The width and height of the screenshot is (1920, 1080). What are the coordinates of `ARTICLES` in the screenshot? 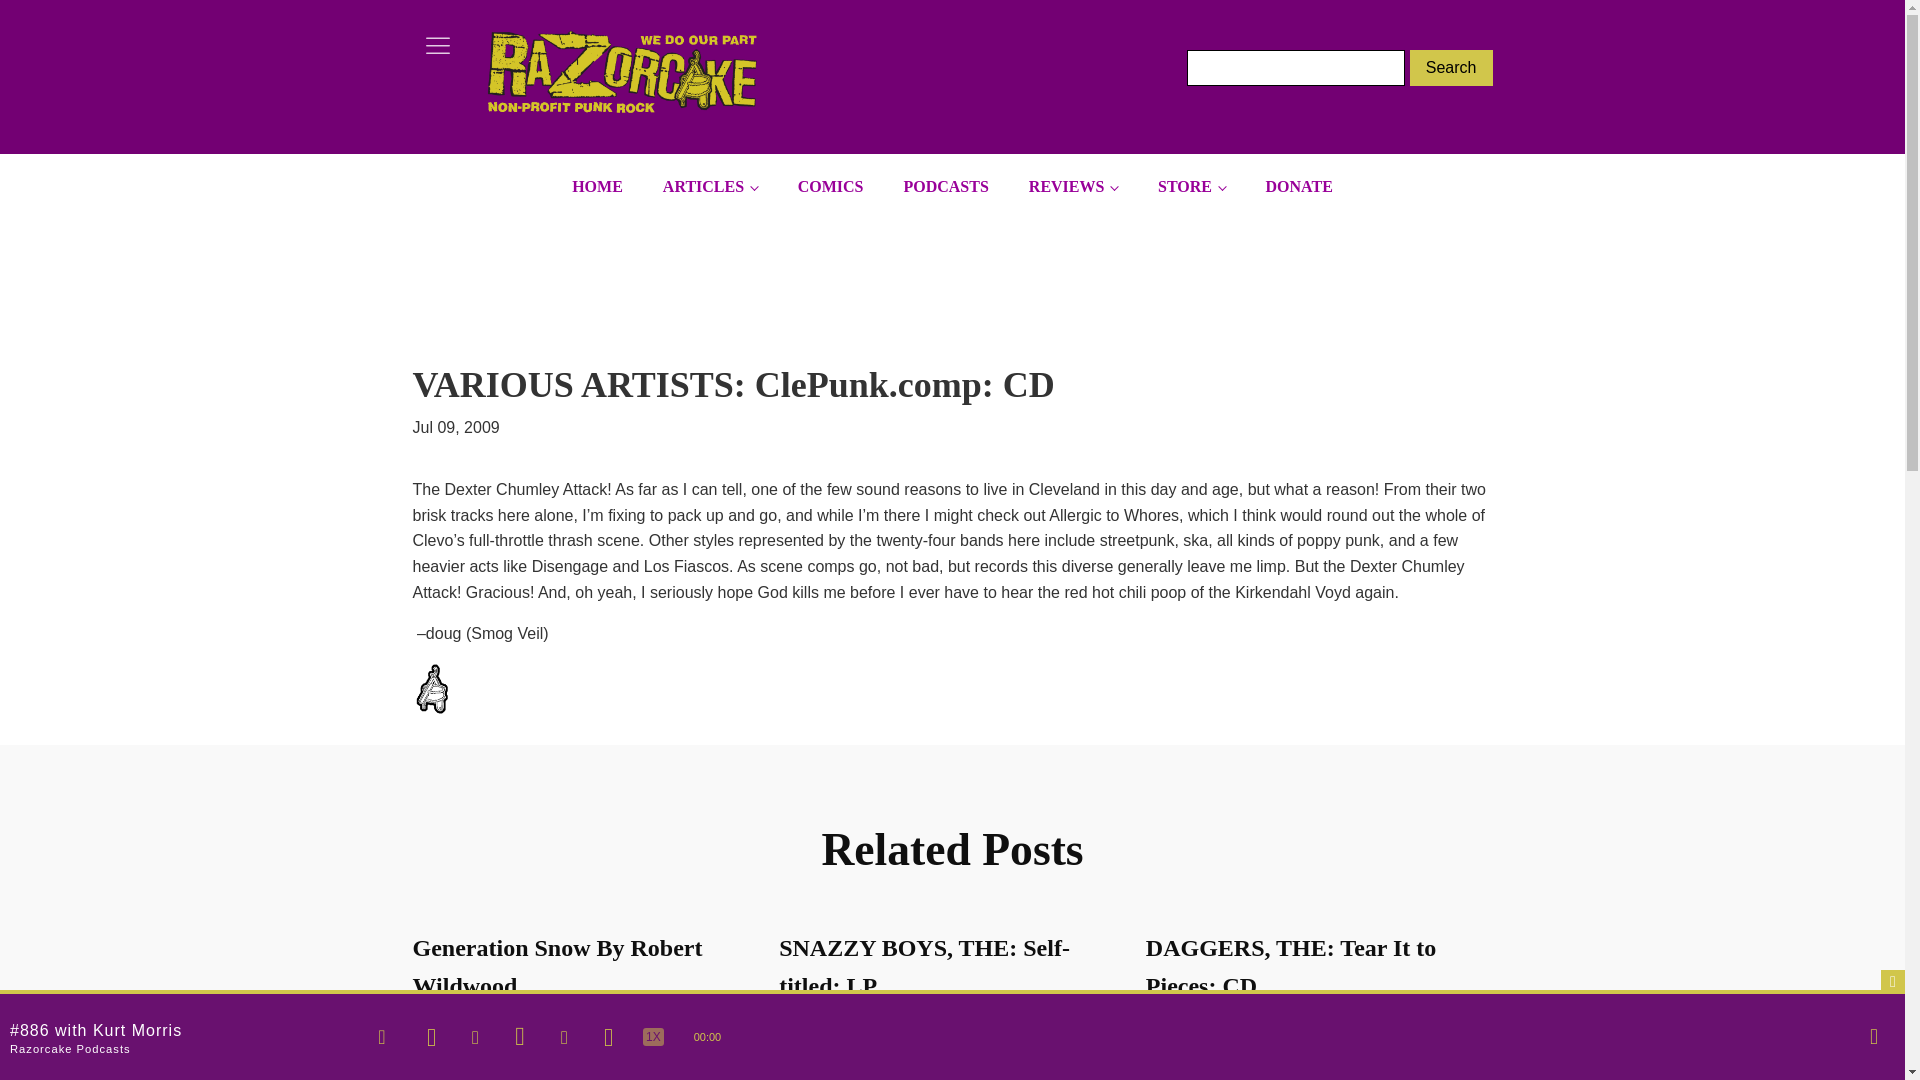 It's located at (710, 187).